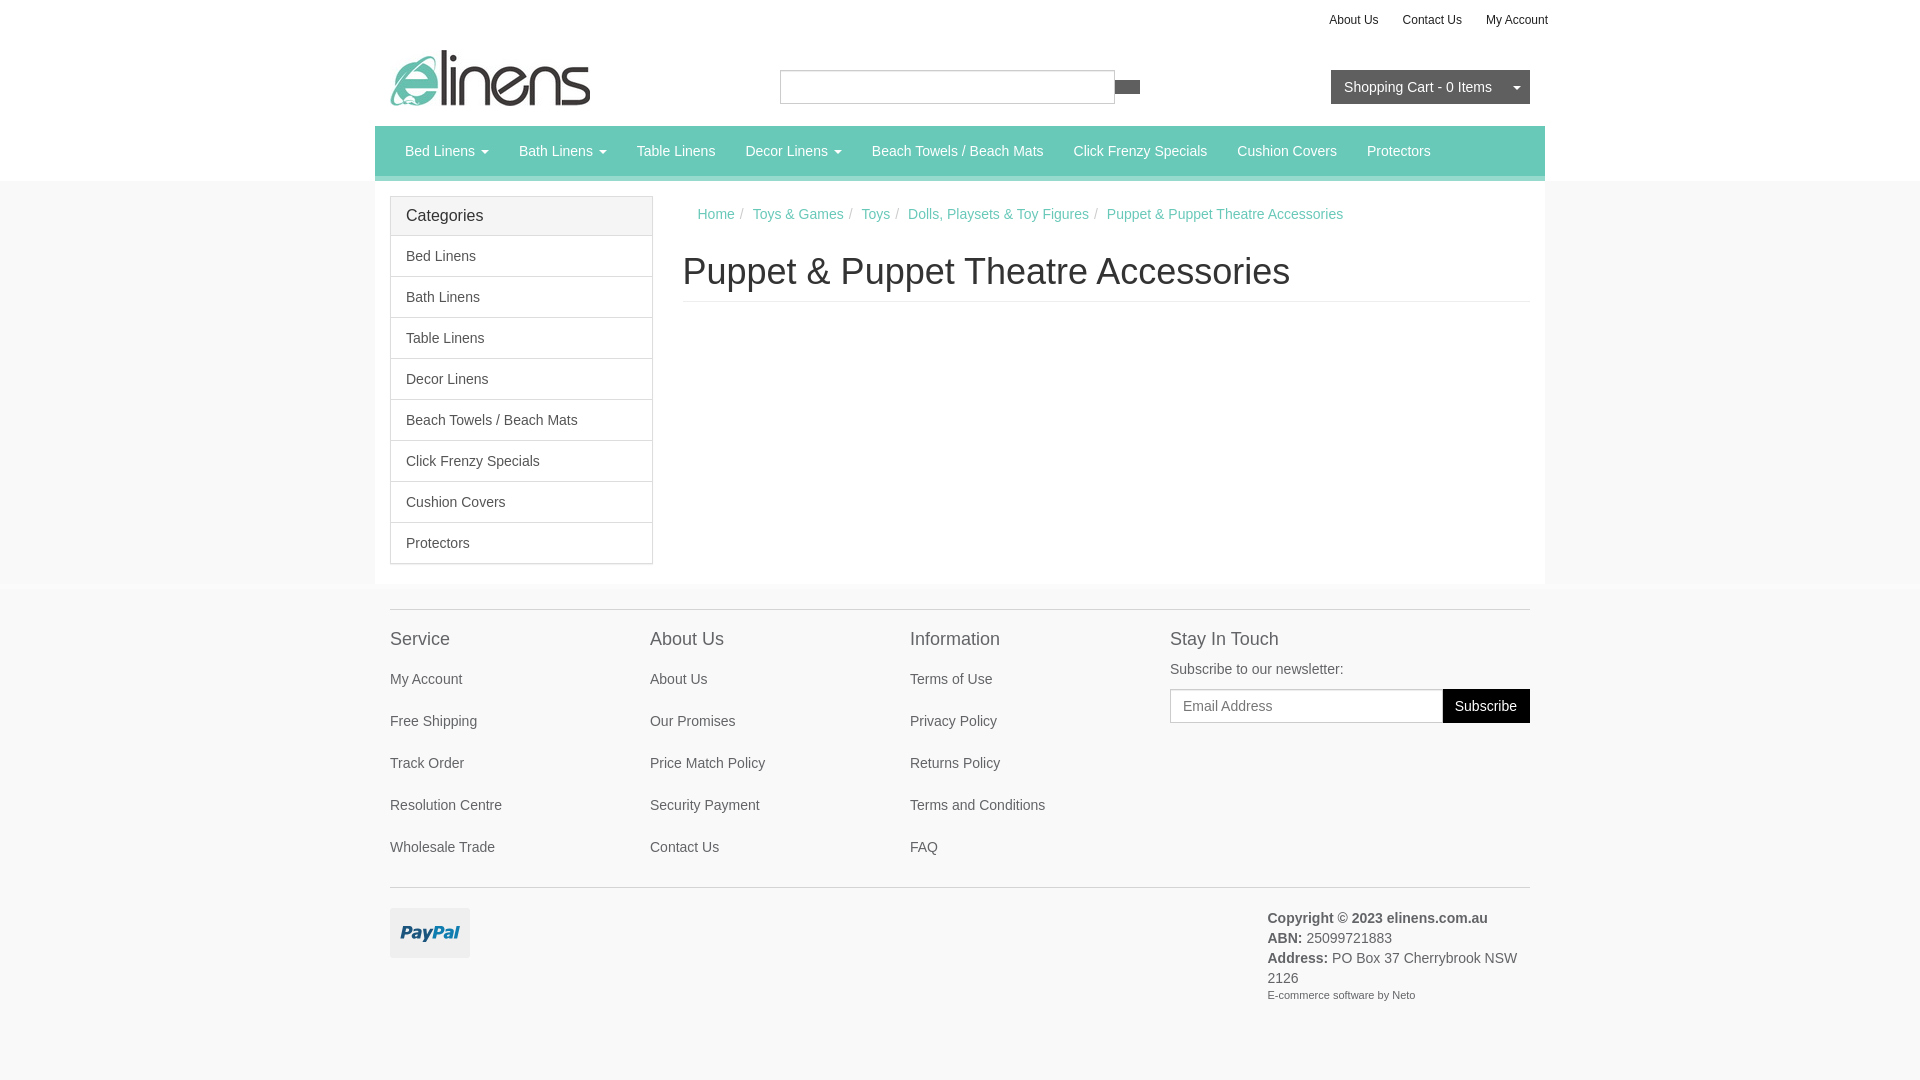 The width and height of the screenshot is (1920, 1080). Describe the element at coordinates (498, 721) in the screenshot. I see `Free Shipping` at that location.